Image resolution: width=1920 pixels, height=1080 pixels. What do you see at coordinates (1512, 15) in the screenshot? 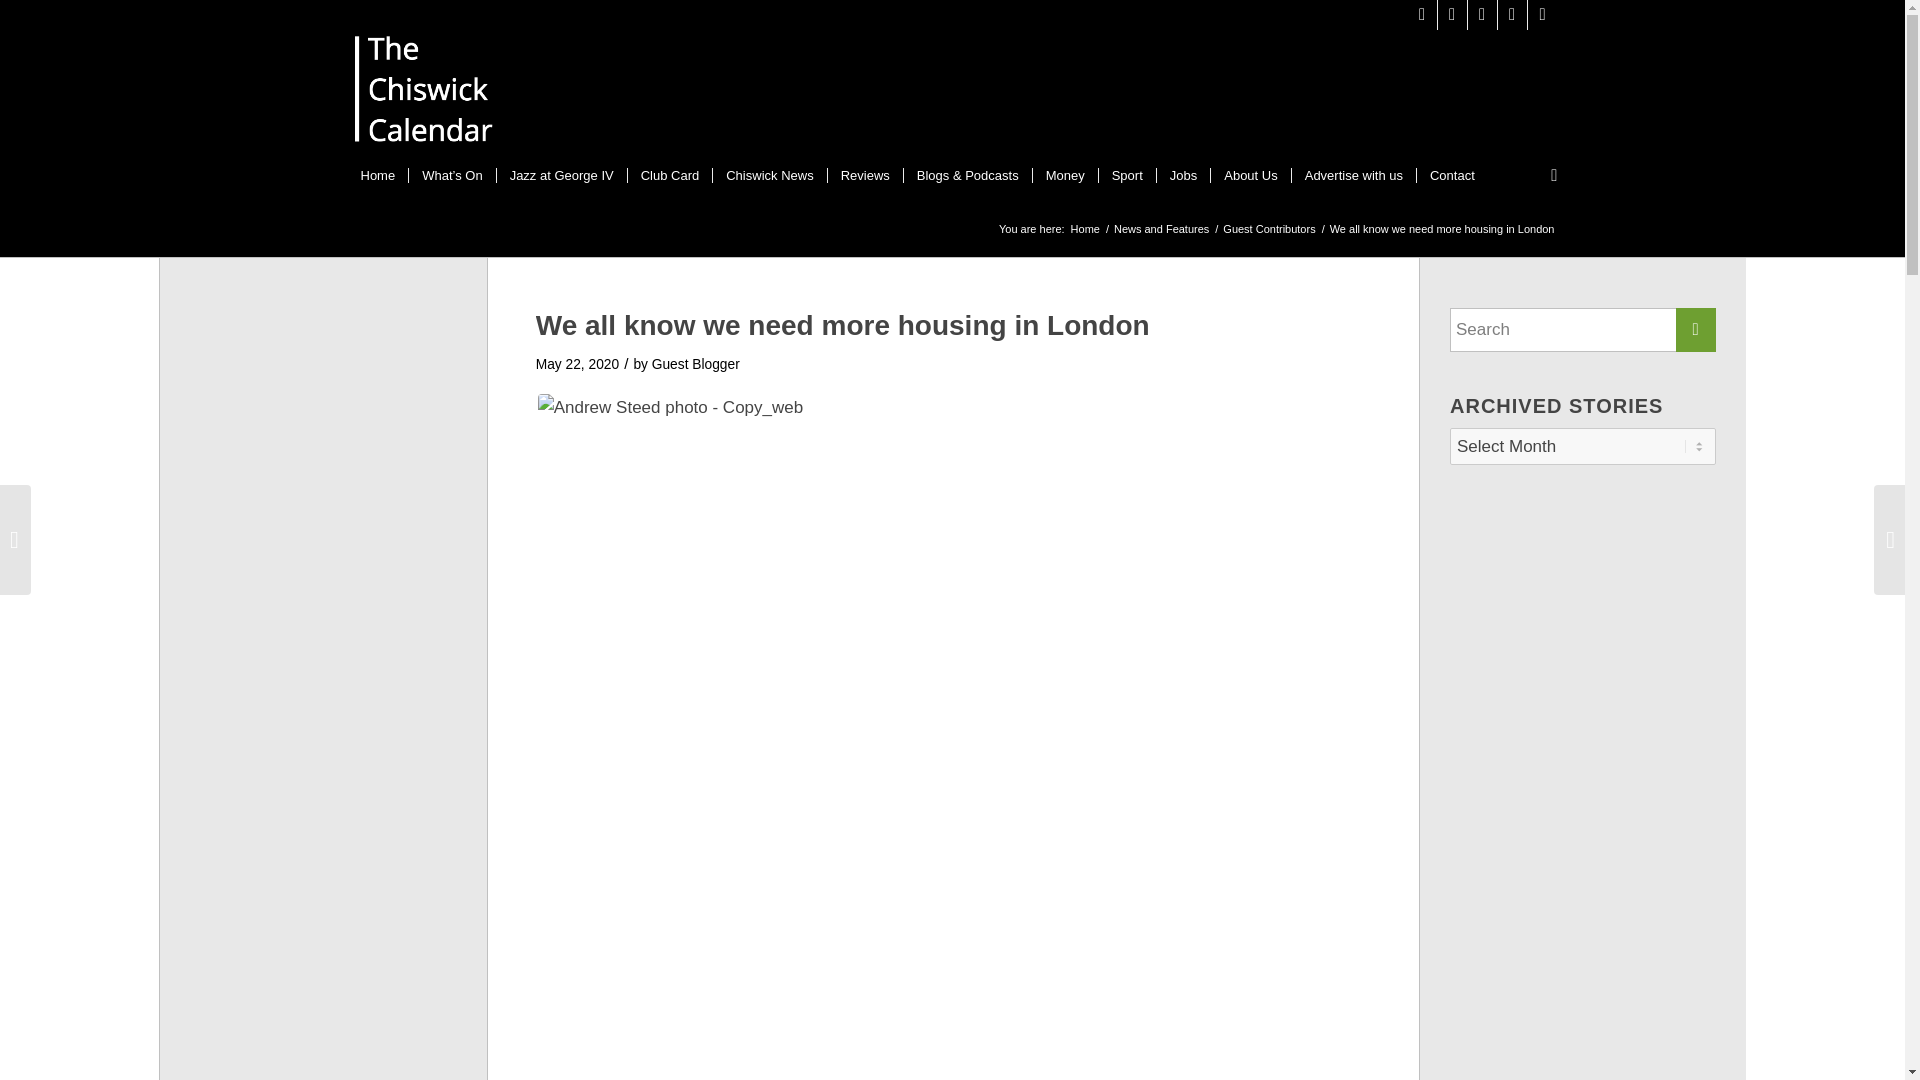
I see `Youtube` at bounding box center [1512, 15].